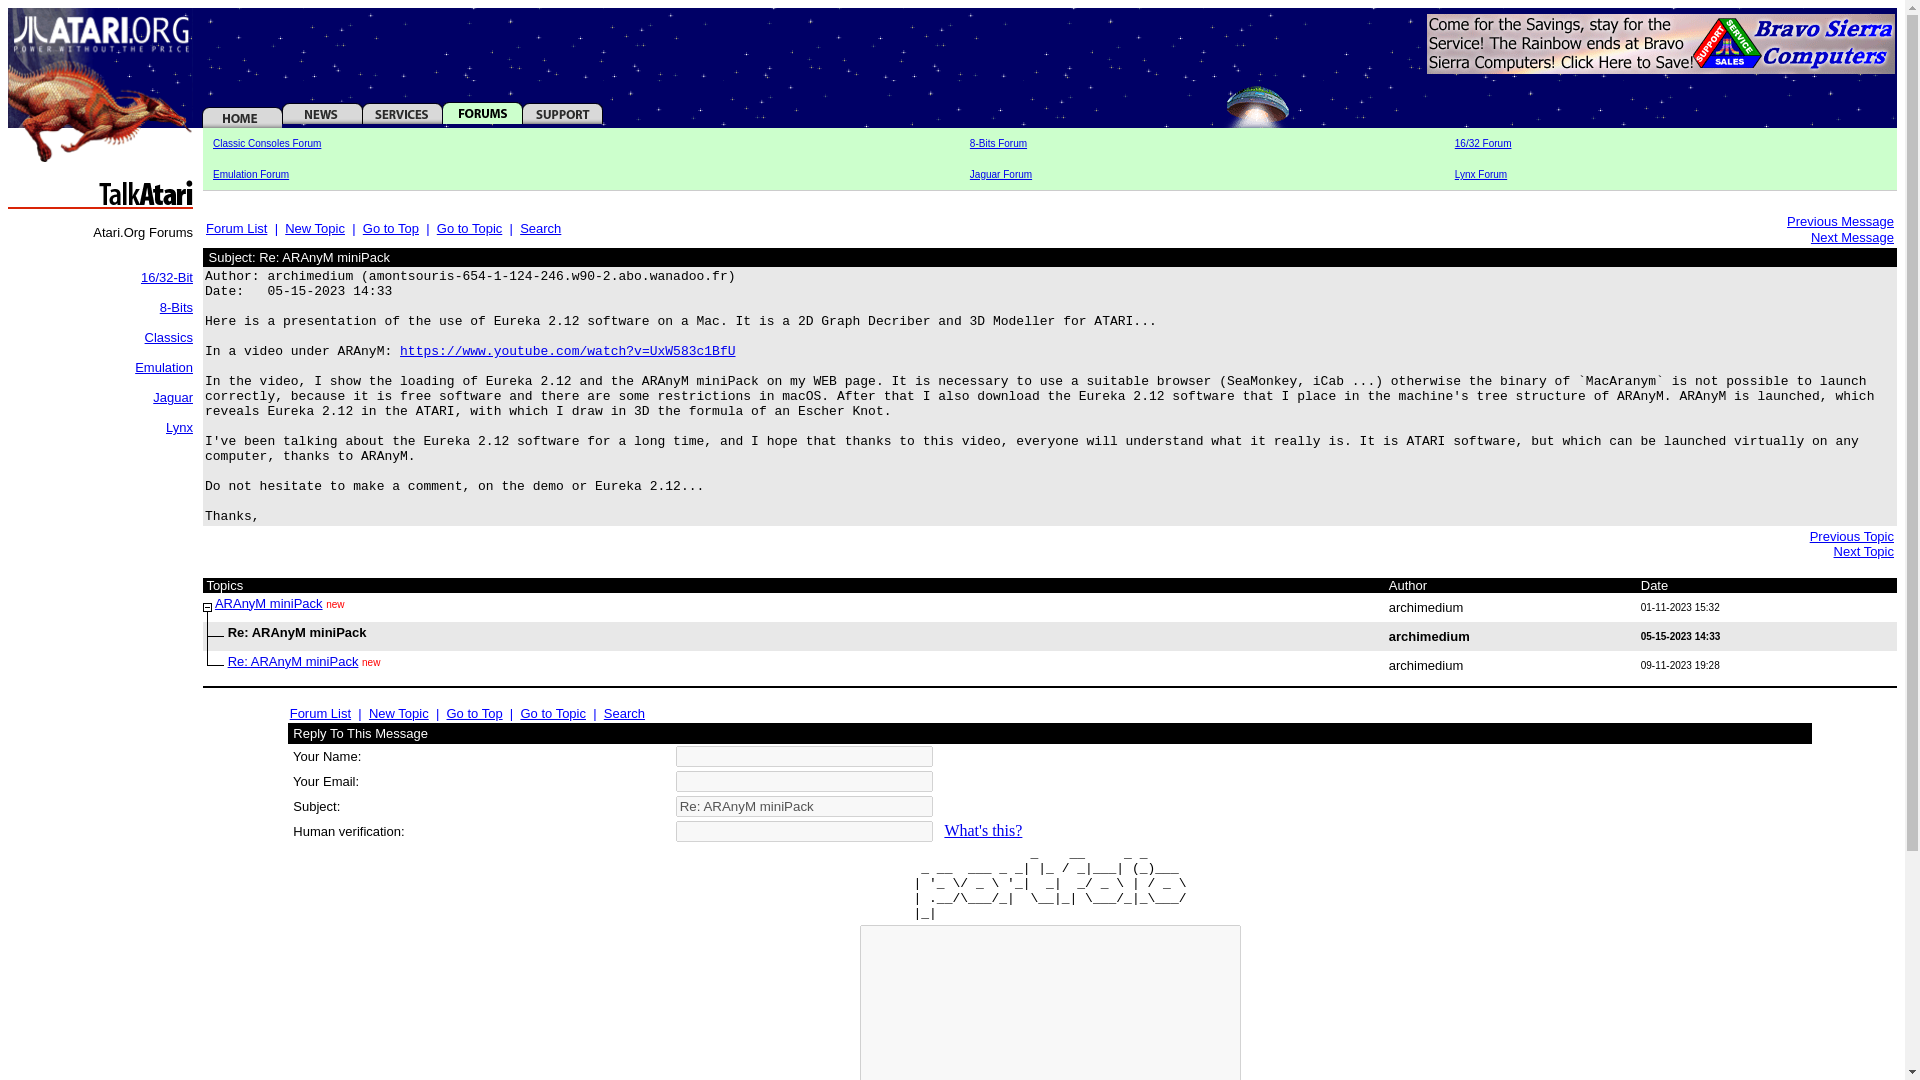  I want to click on Next Message, so click(1852, 236).